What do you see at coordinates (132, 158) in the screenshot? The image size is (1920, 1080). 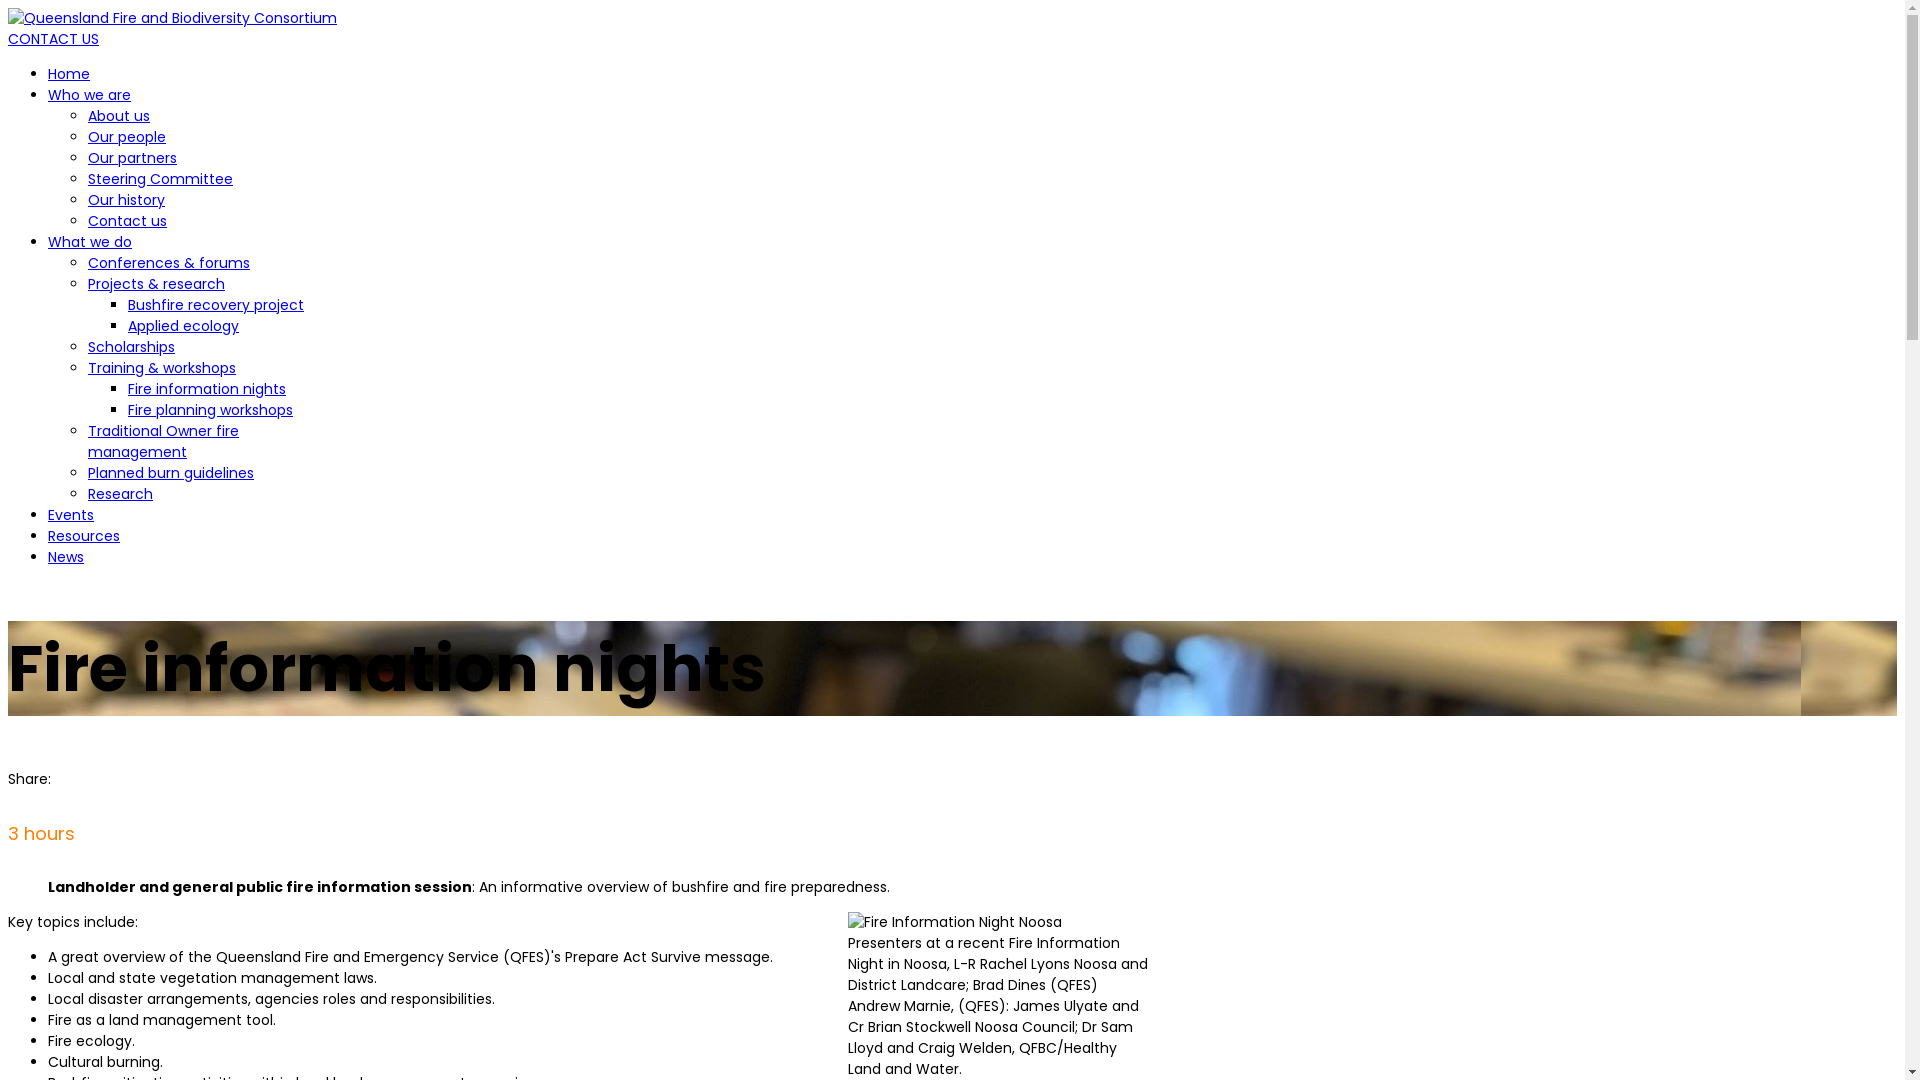 I see `Our partners` at bounding box center [132, 158].